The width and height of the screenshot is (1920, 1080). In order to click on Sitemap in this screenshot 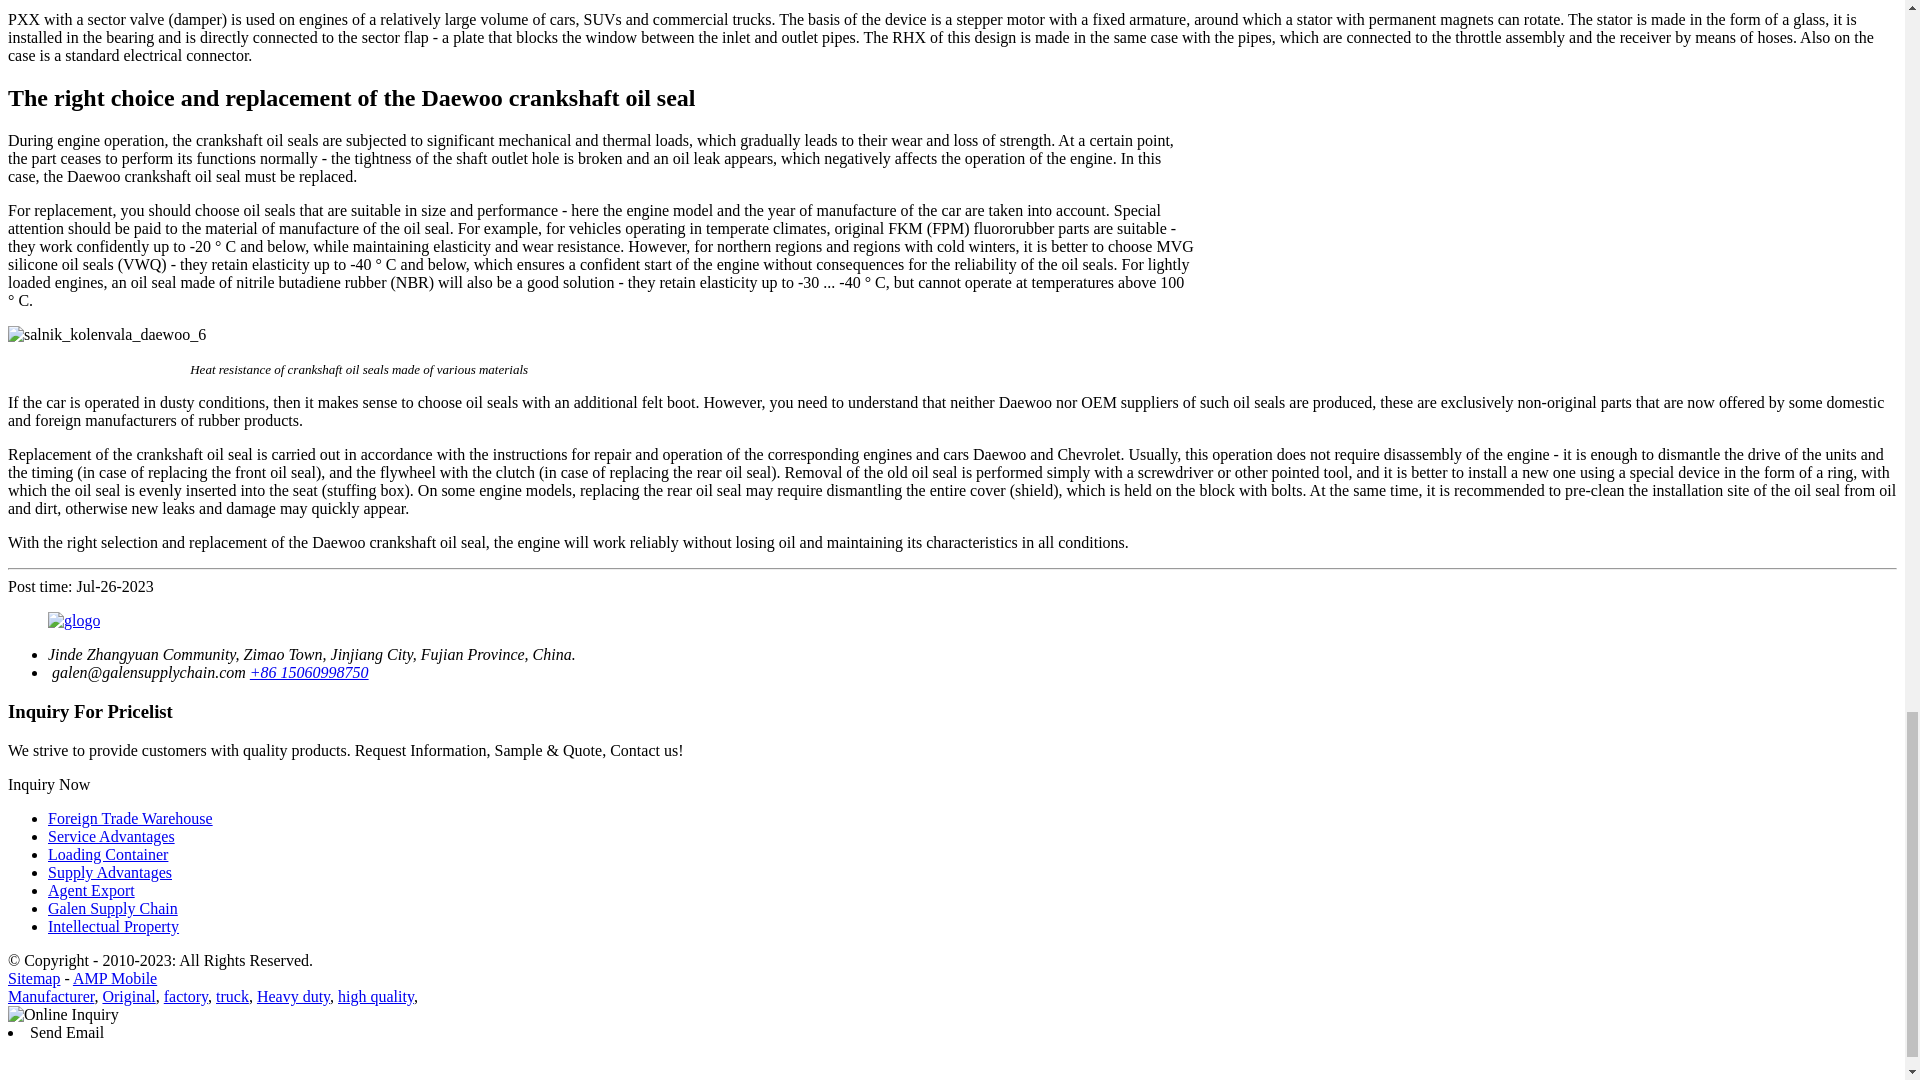, I will do `click(33, 978)`.